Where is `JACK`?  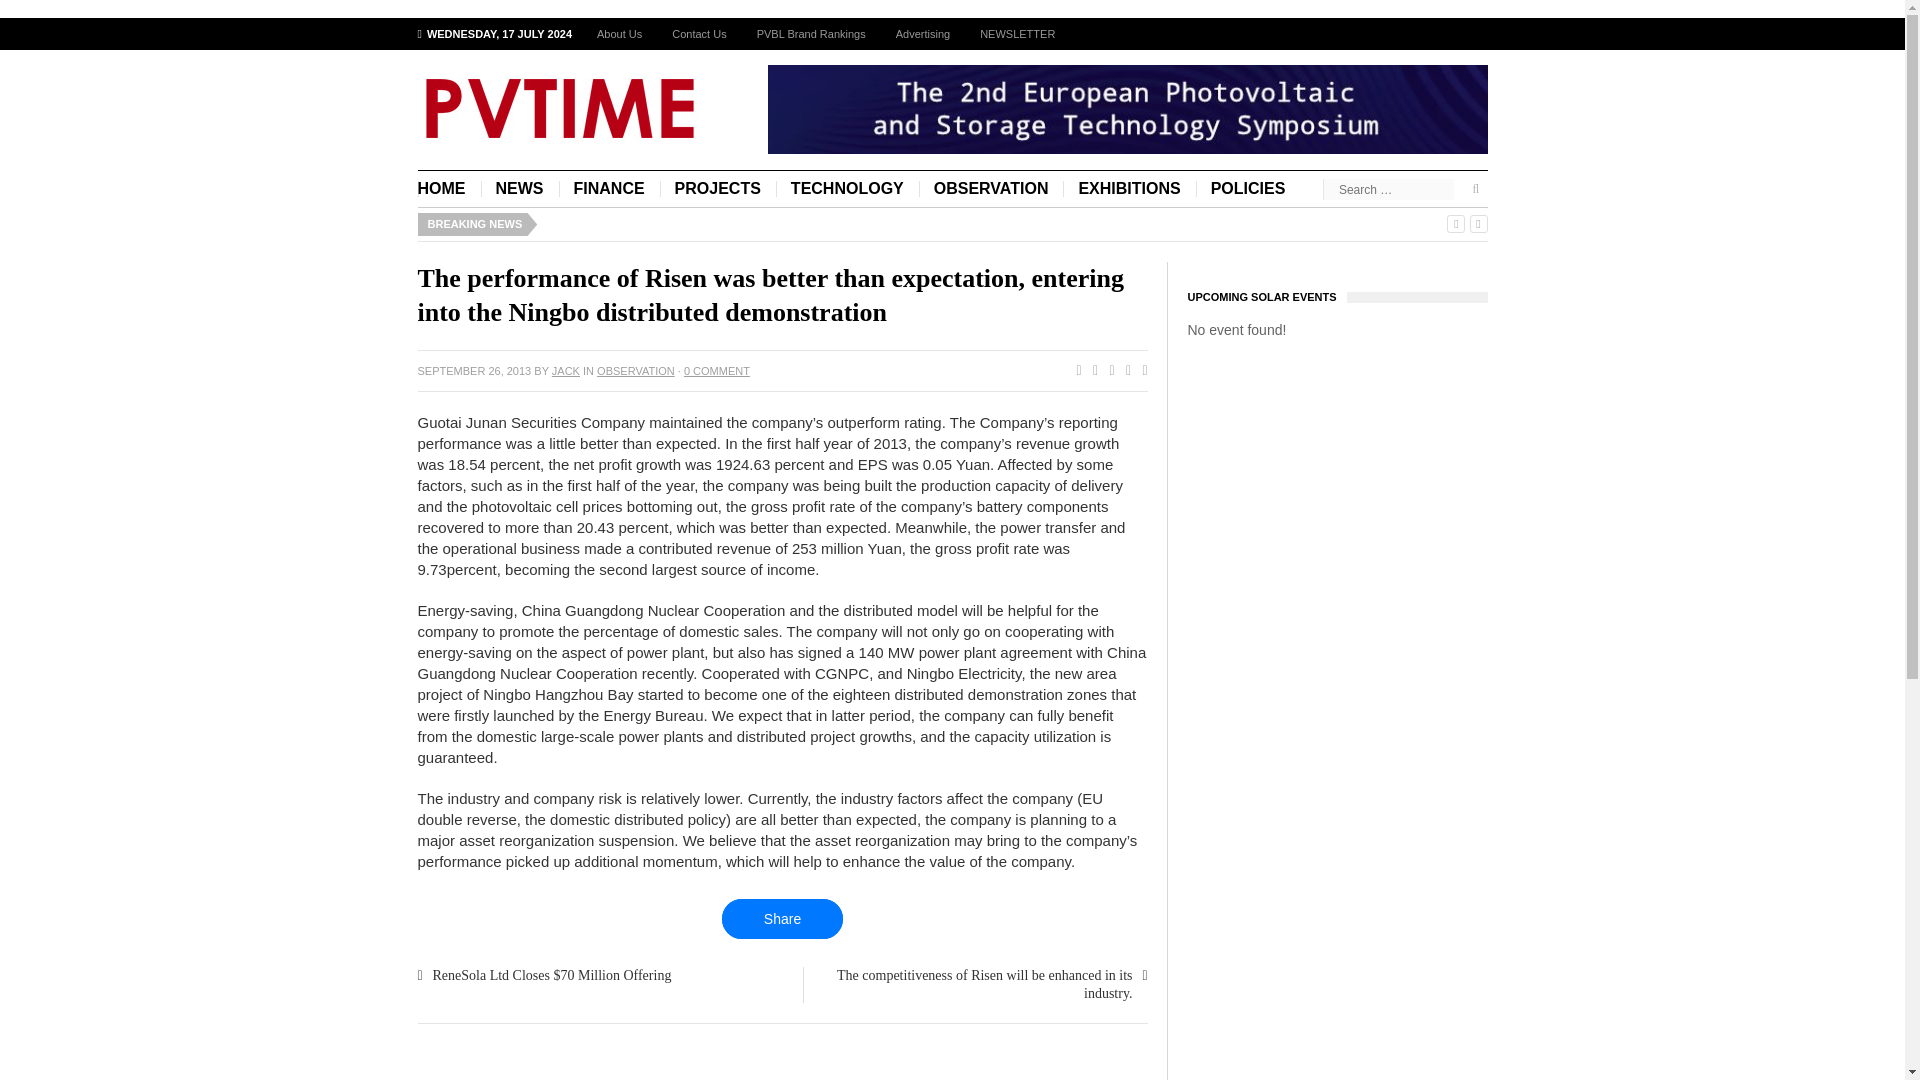
JACK is located at coordinates (566, 370).